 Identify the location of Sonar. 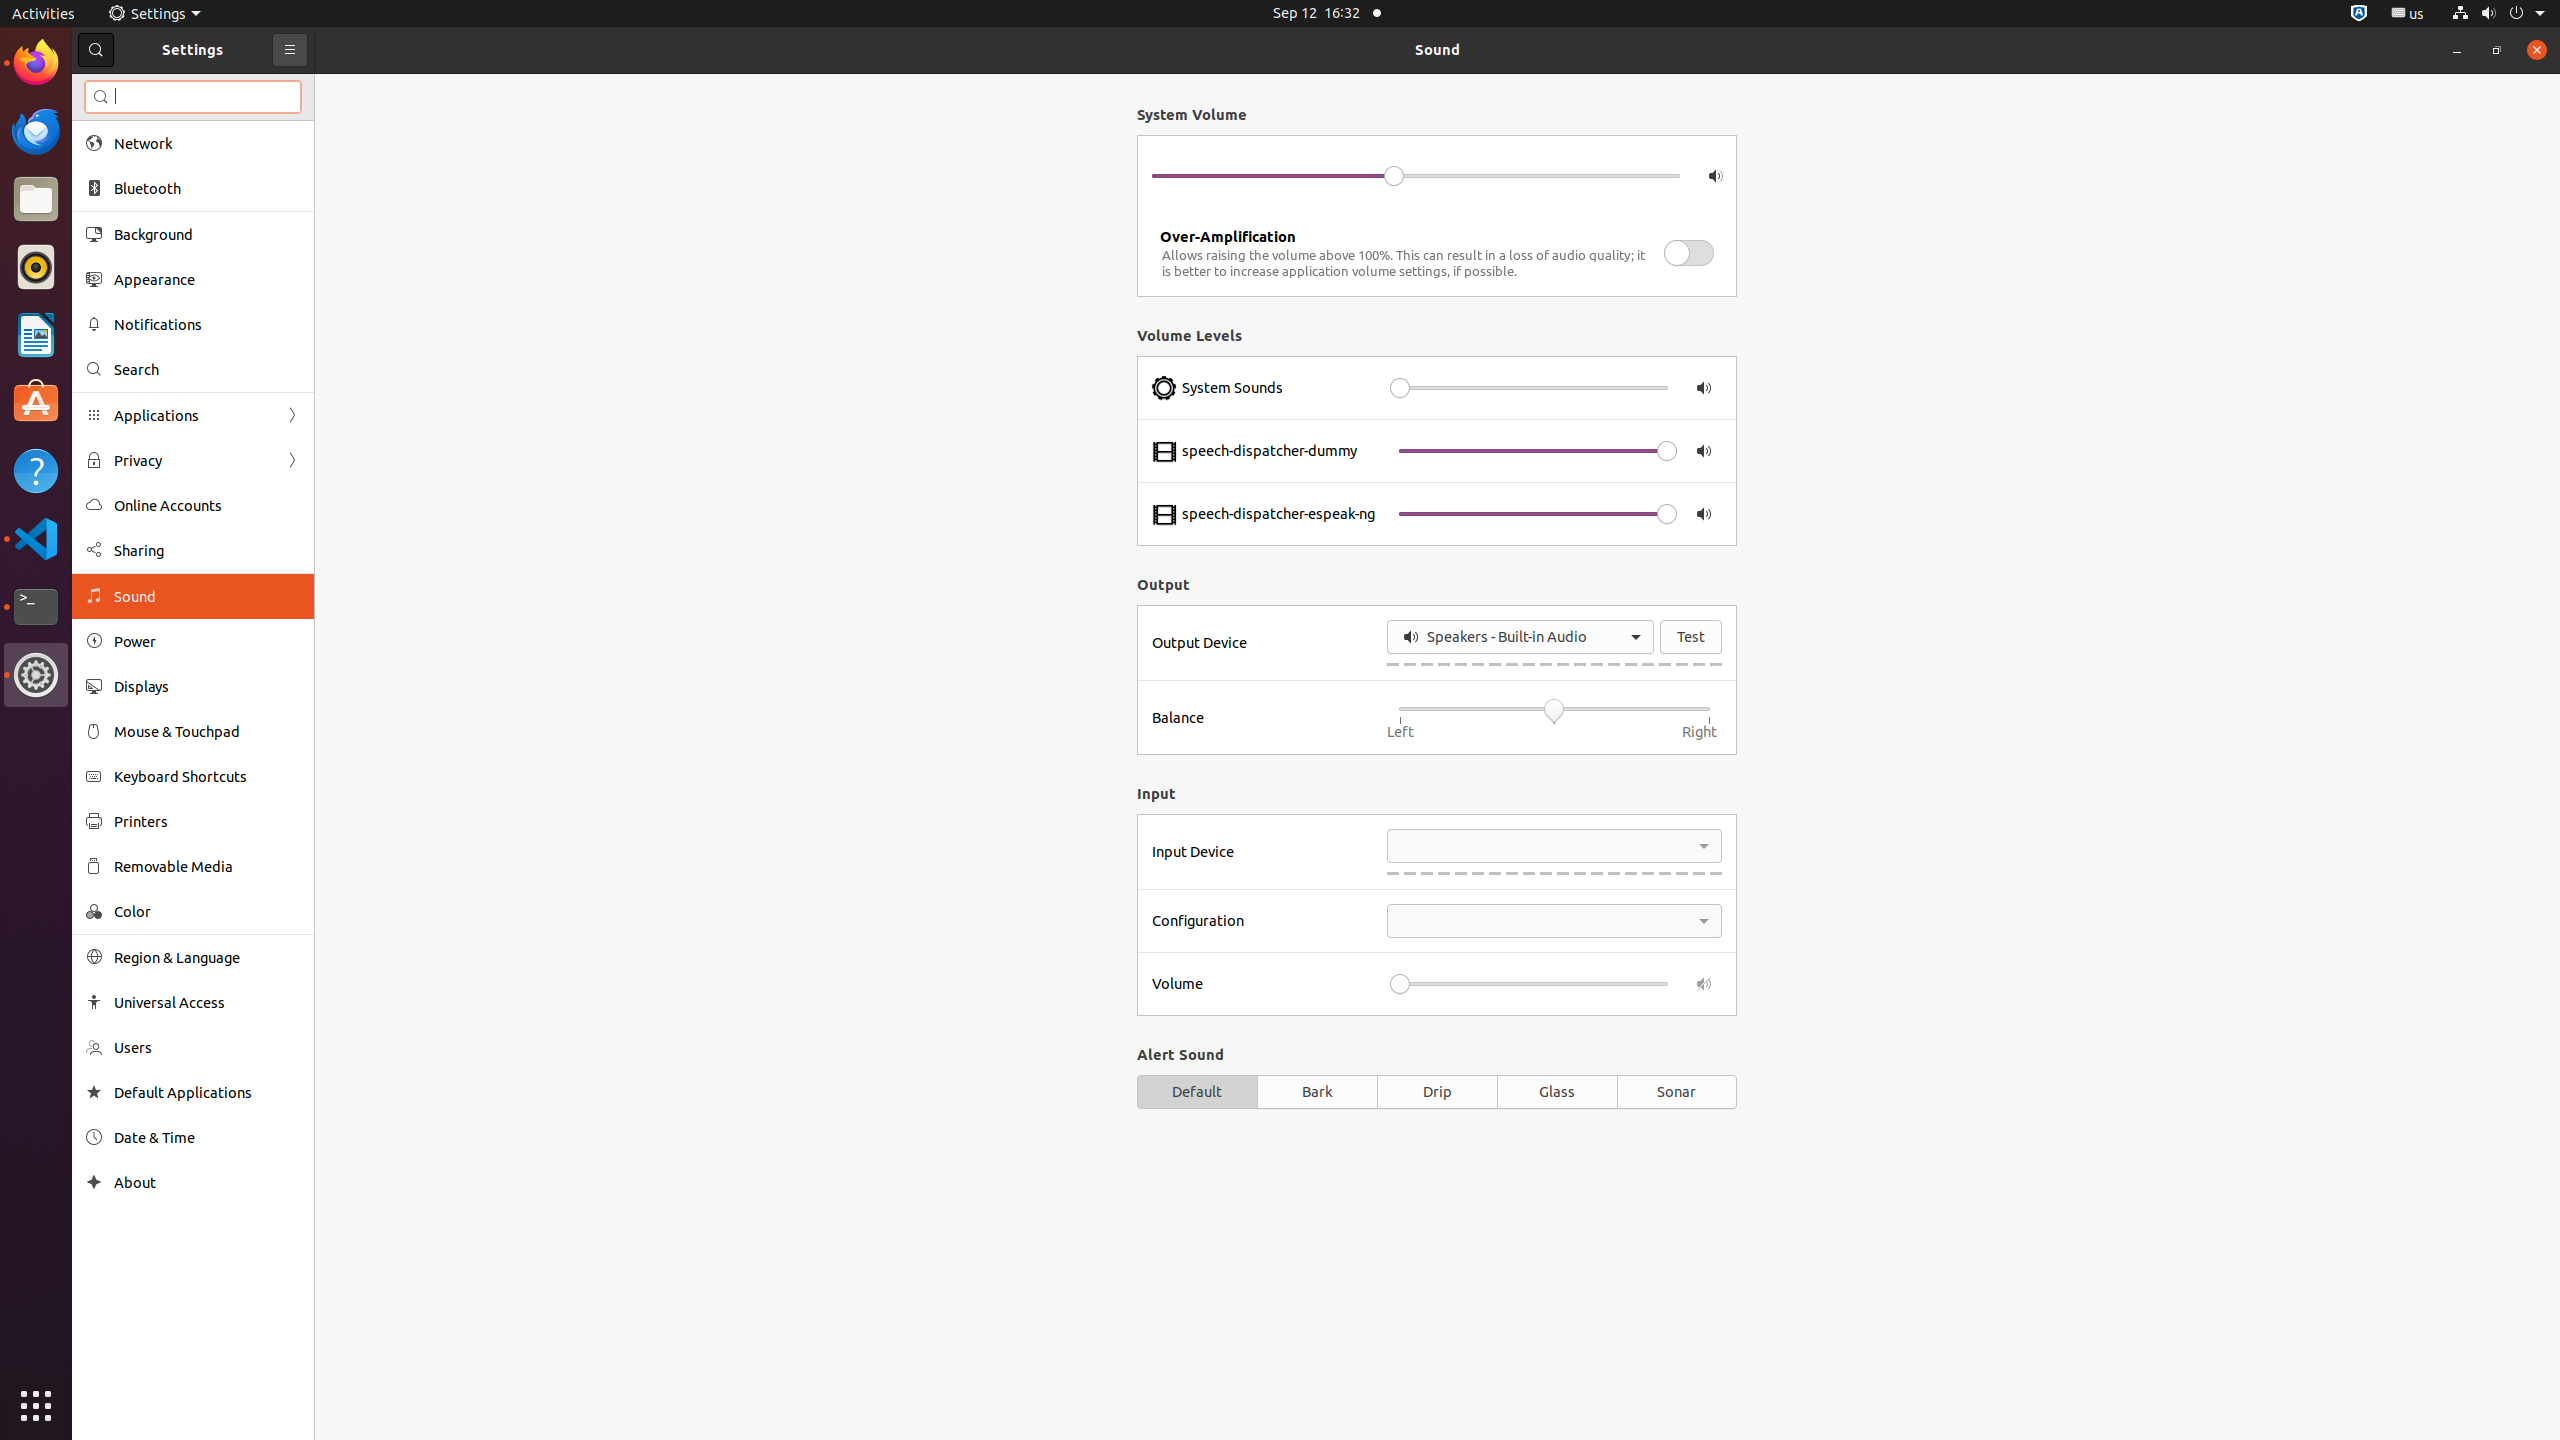
(1677, 1092).